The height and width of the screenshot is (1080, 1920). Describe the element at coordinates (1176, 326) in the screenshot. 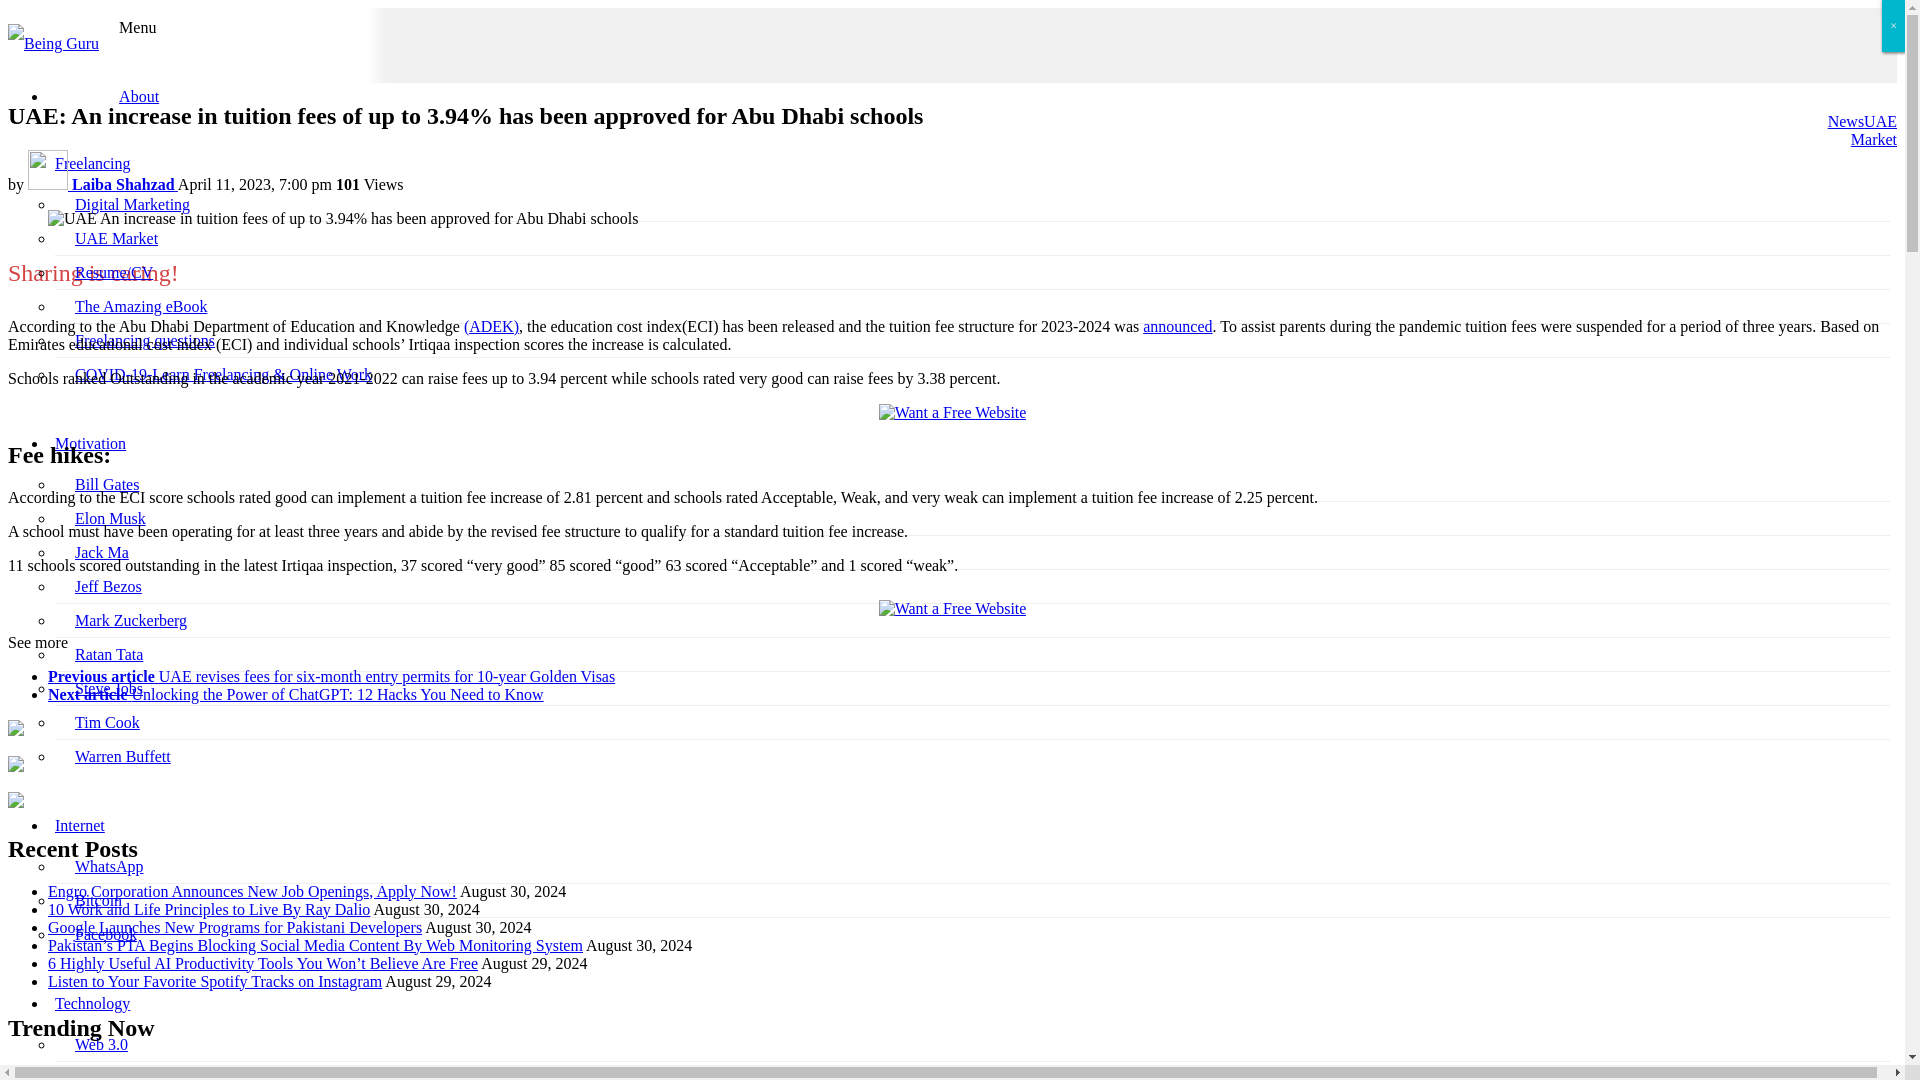

I see `UAE announces a price increase for Golden Visas` at that location.